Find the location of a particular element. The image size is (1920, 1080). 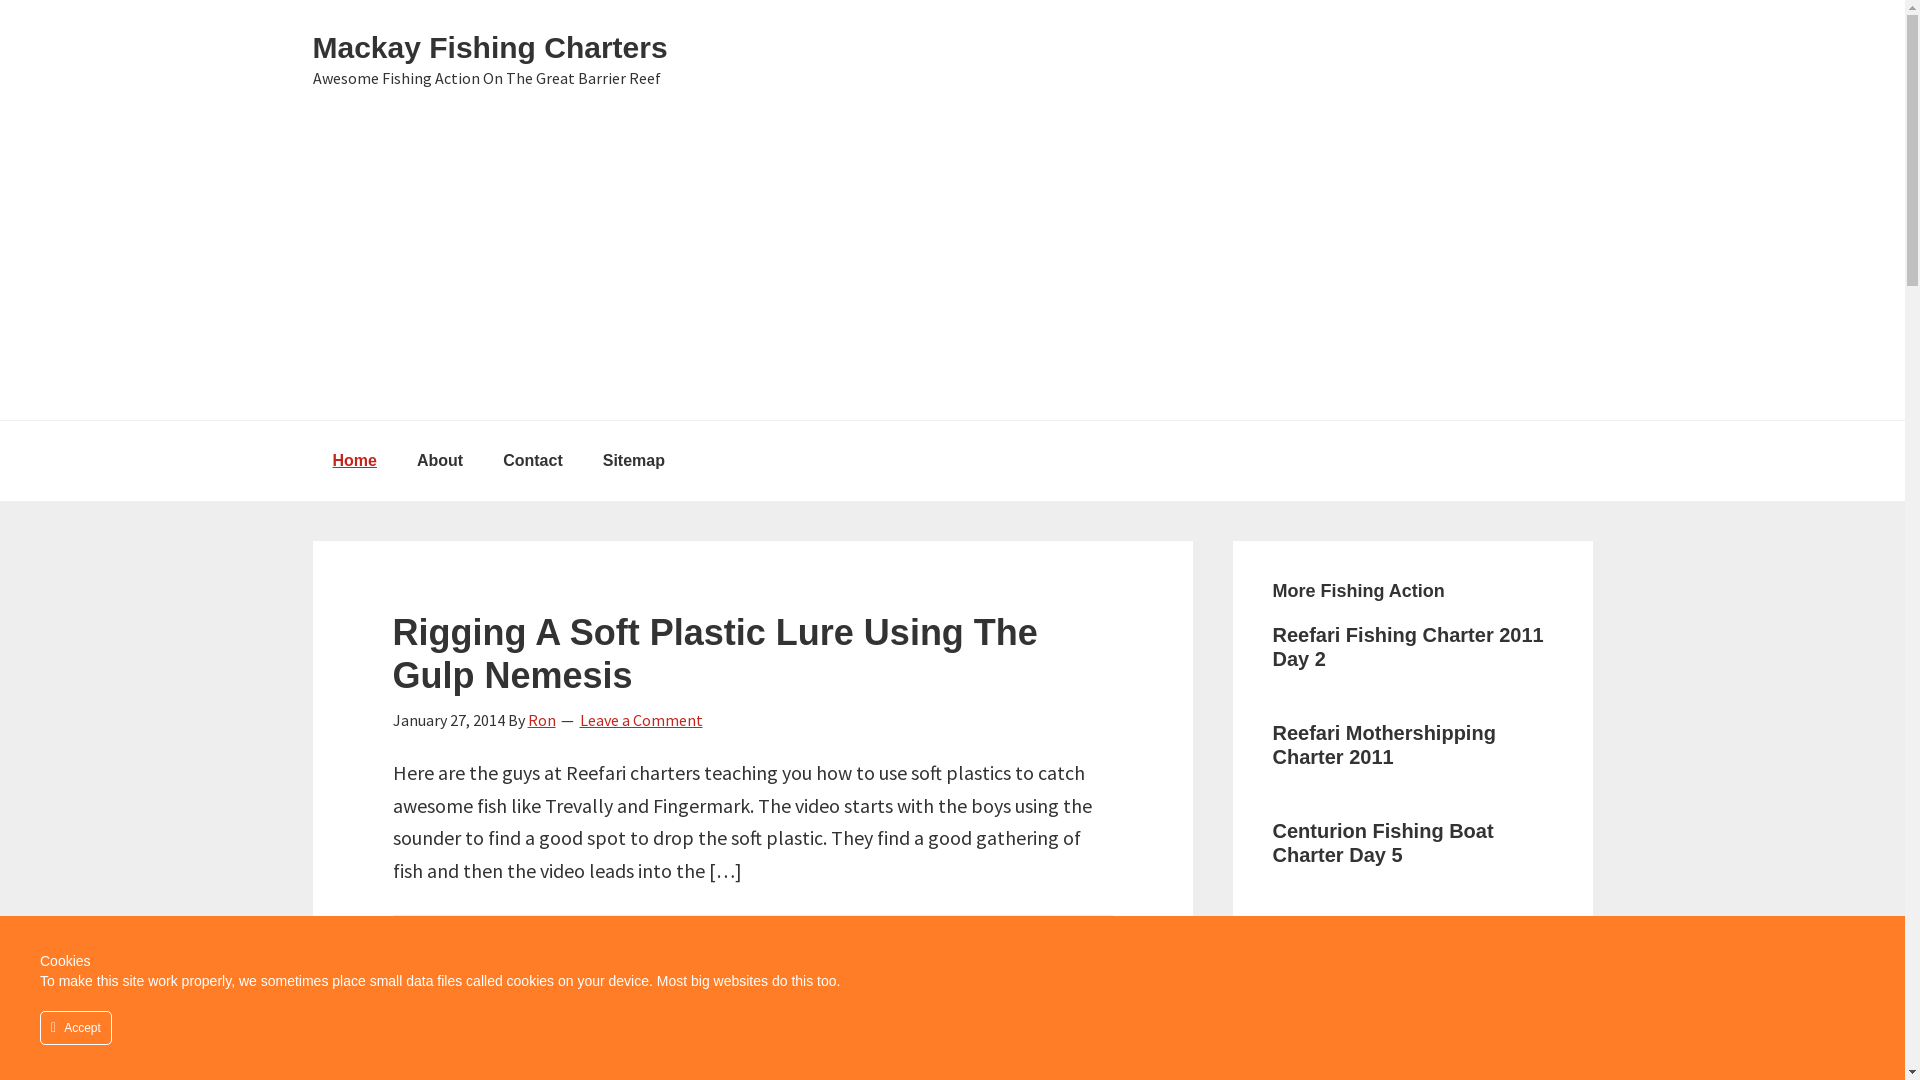

Ron is located at coordinates (542, 720).